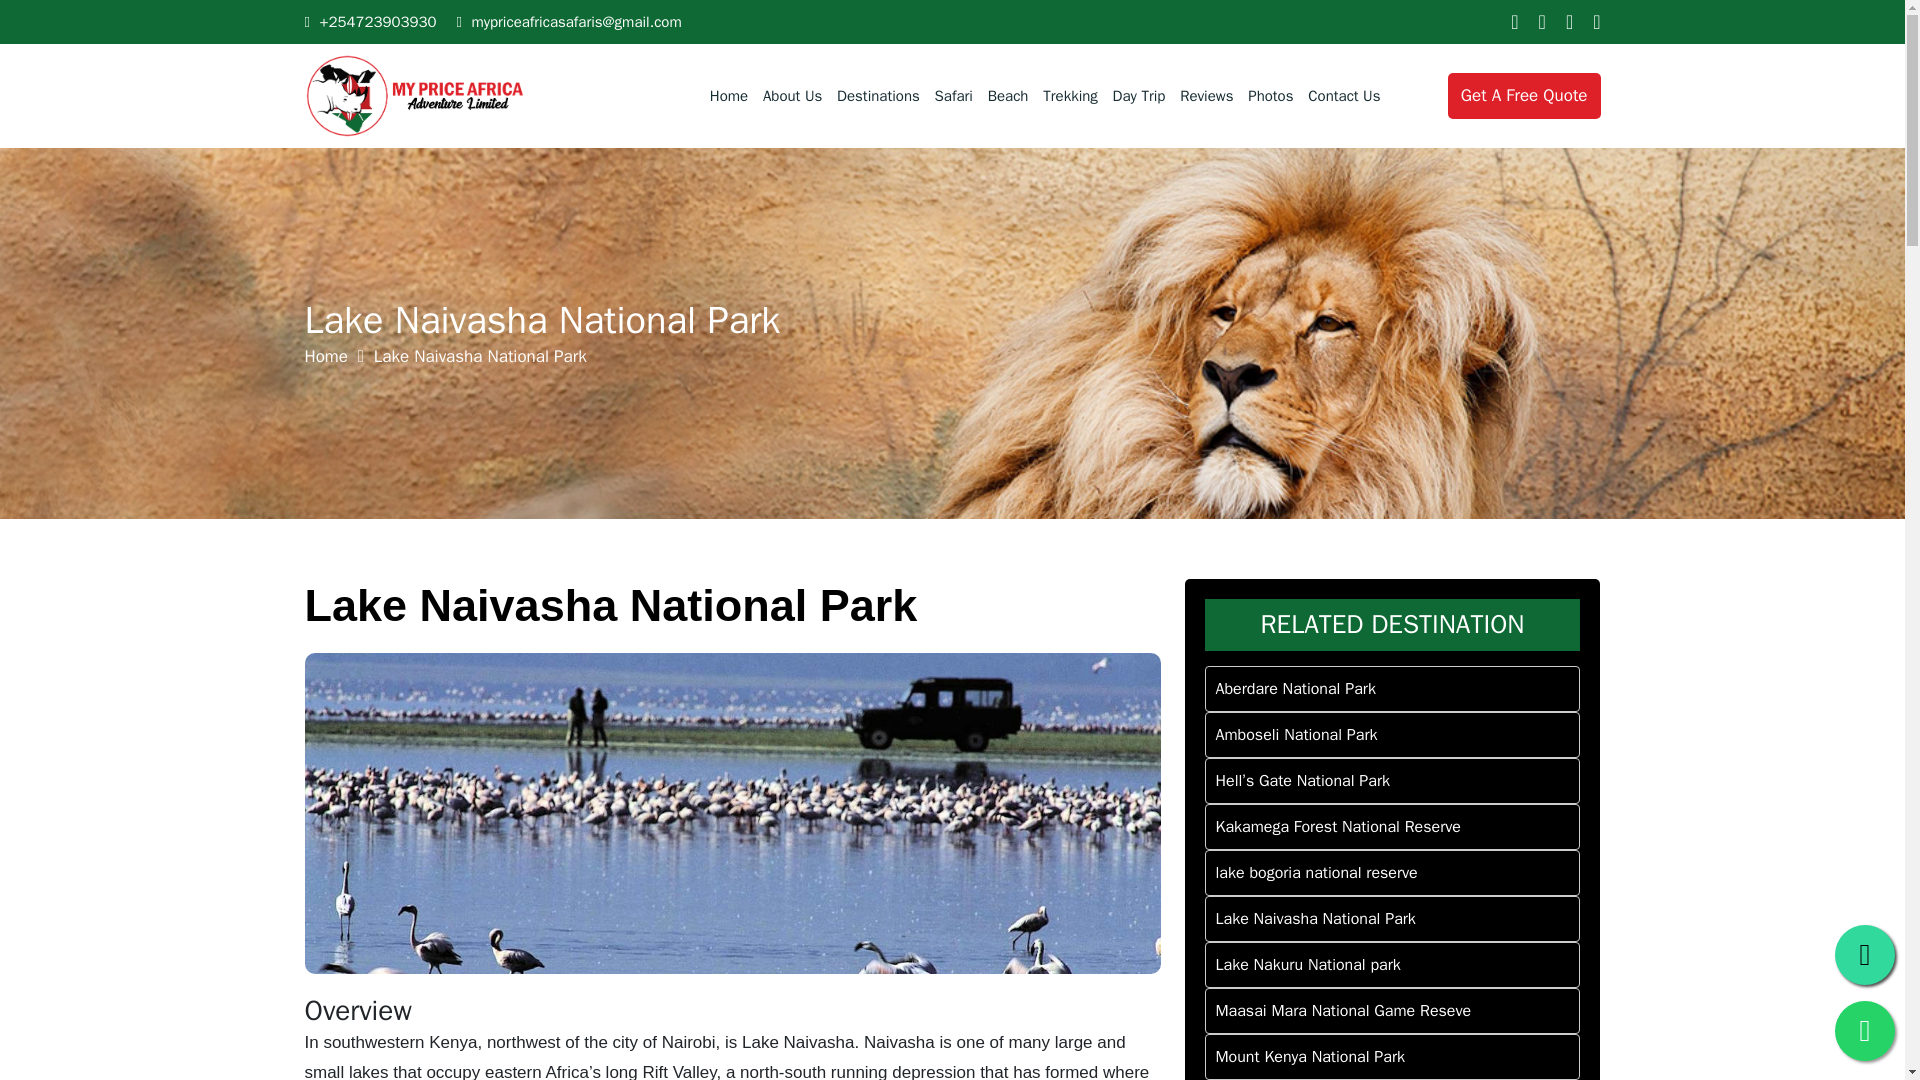  What do you see at coordinates (1392, 734) in the screenshot?
I see `Amboseli National Park` at bounding box center [1392, 734].